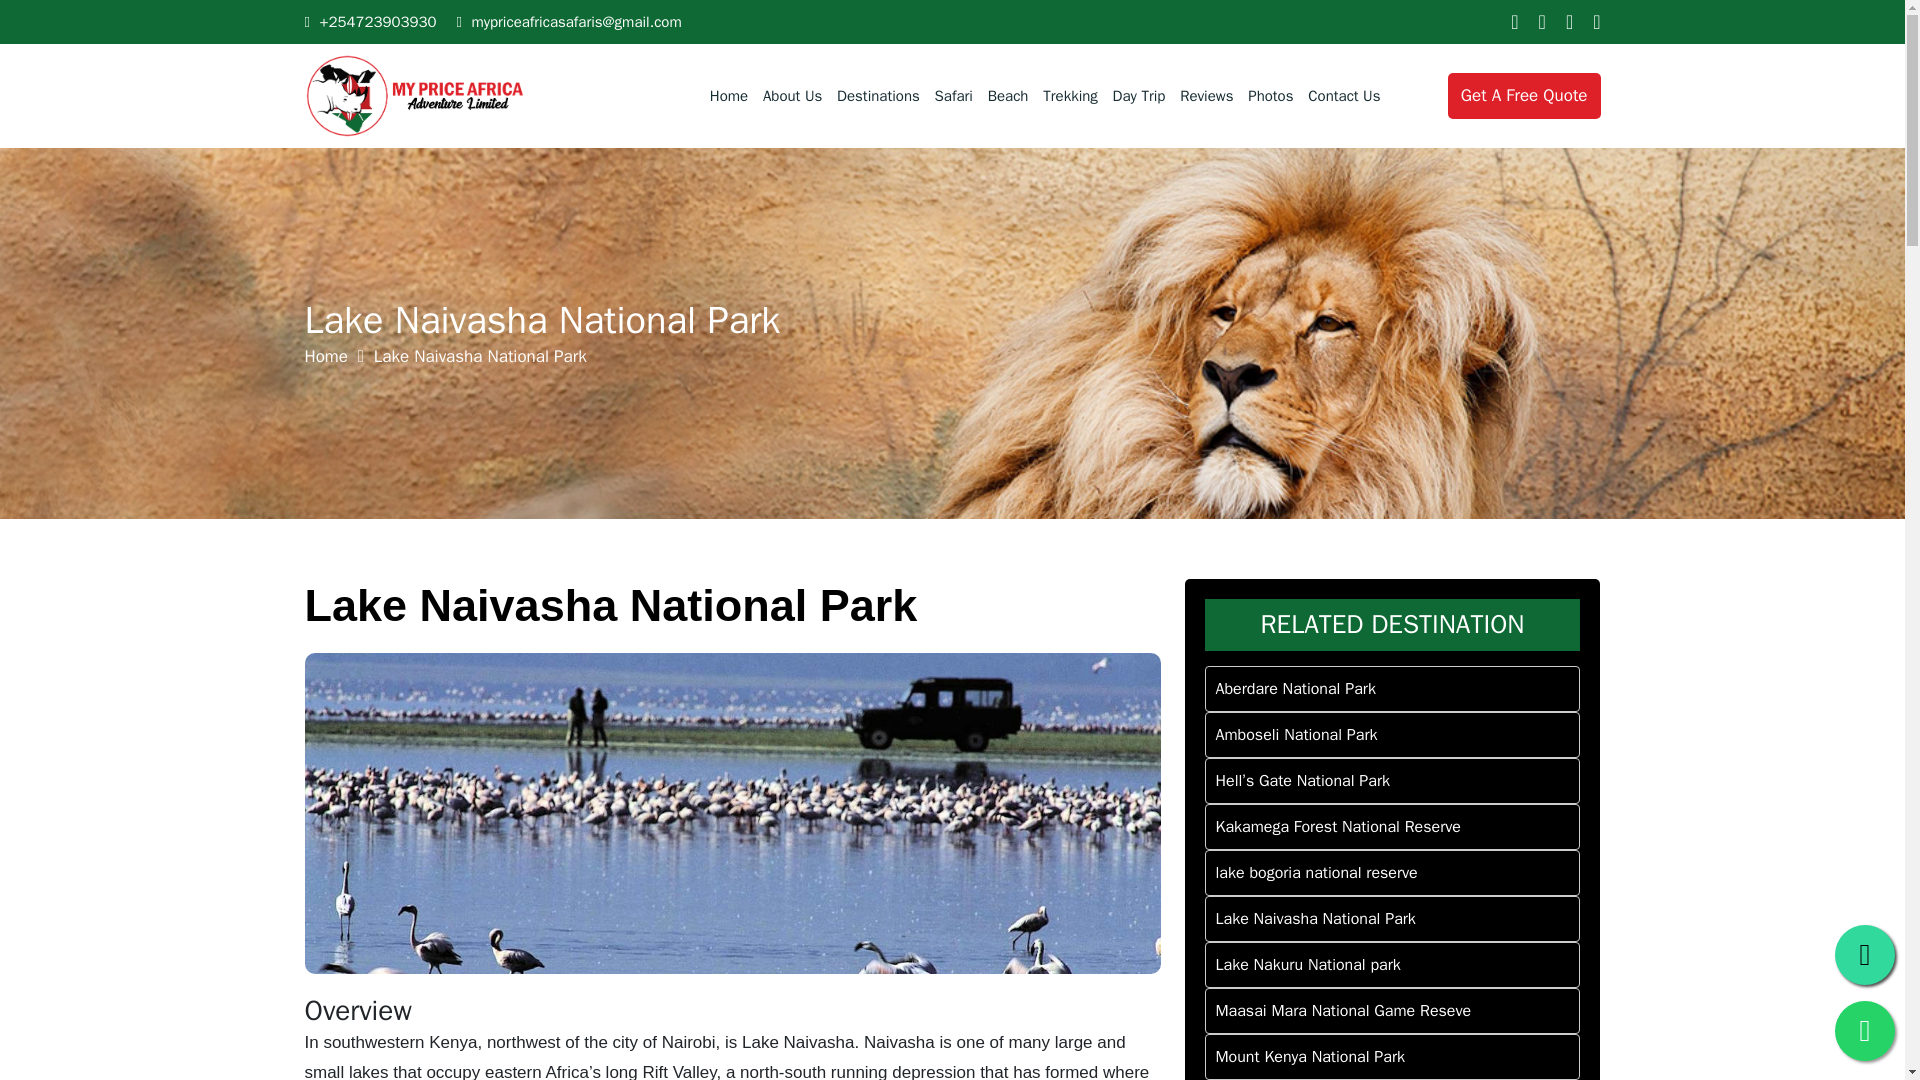  What do you see at coordinates (1392, 734) in the screenshot?
I see `Amboseli National Park` at bounding box center [1392, 734].